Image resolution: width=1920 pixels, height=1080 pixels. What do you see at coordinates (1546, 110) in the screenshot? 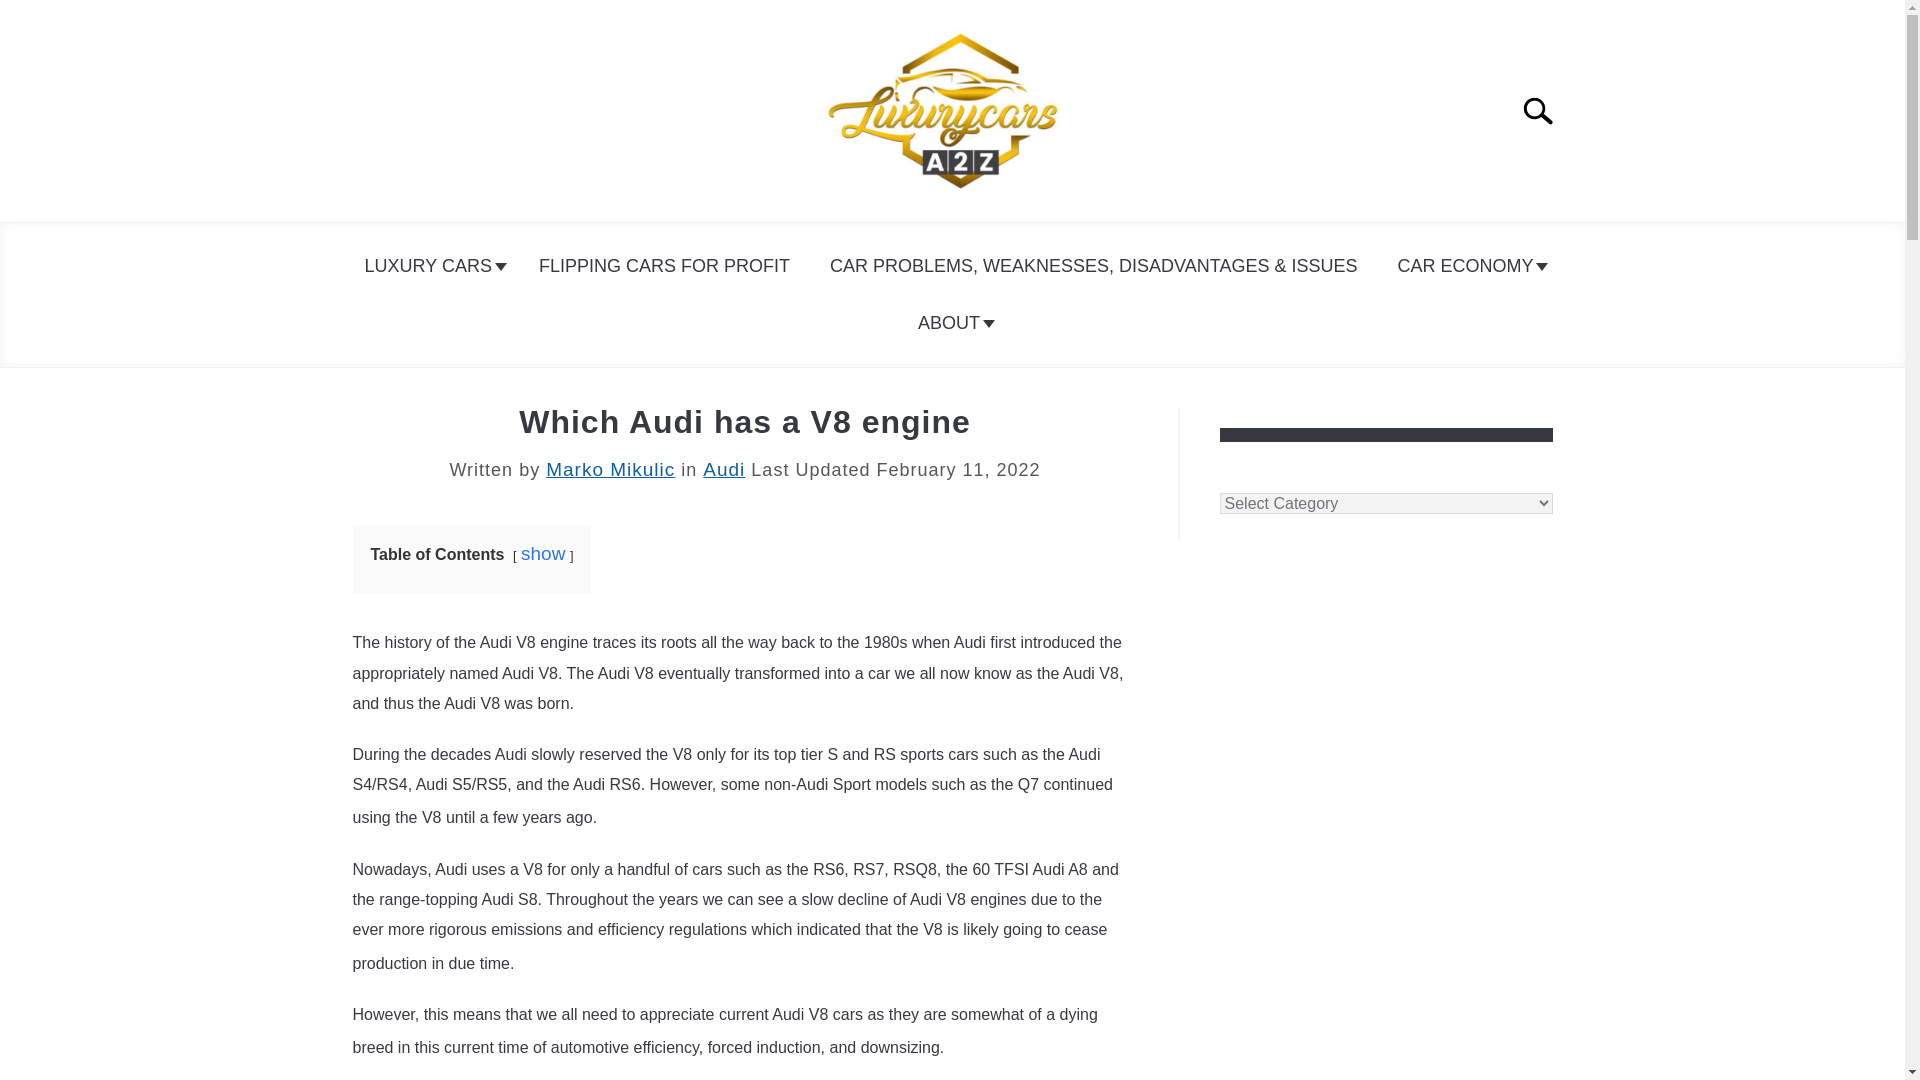
I see `Search` at bounding box center [1546, 110].